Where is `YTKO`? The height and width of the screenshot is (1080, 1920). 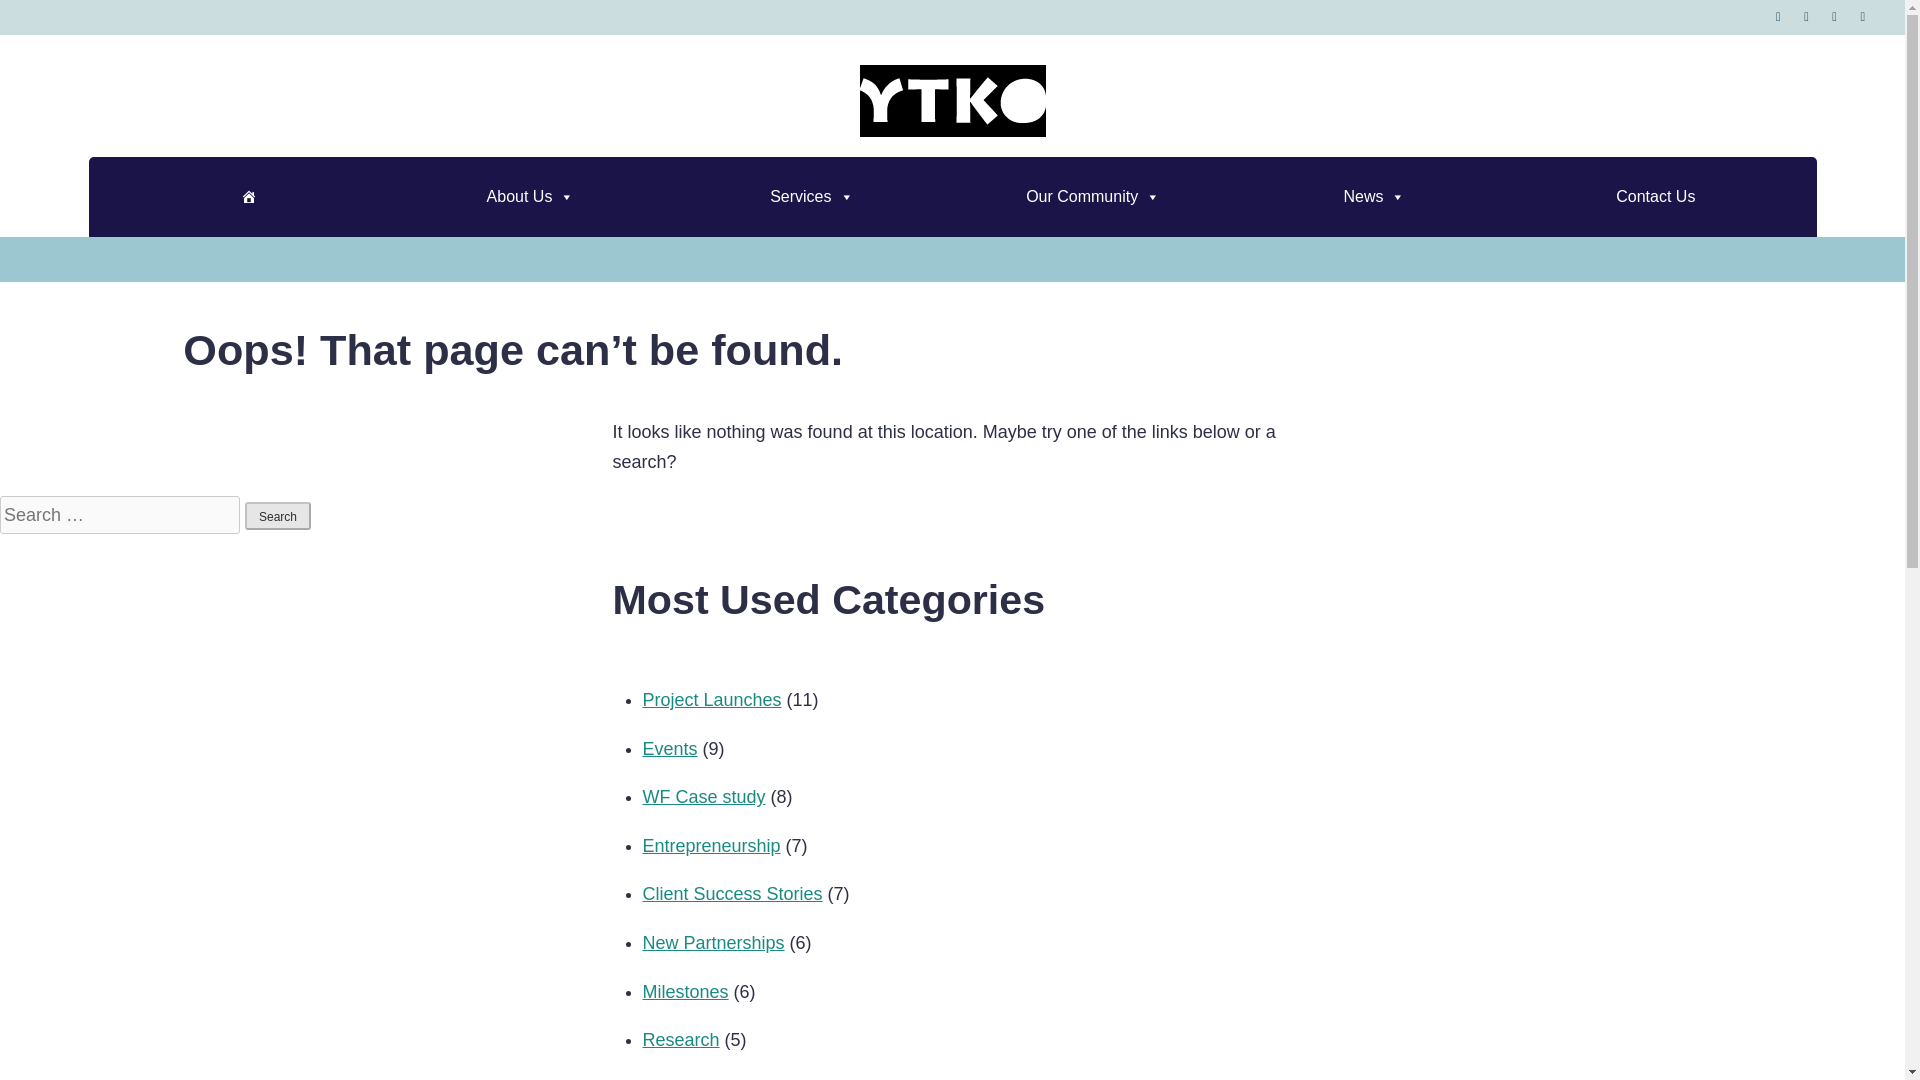 YTKO is located at coordinates (1172, 154).